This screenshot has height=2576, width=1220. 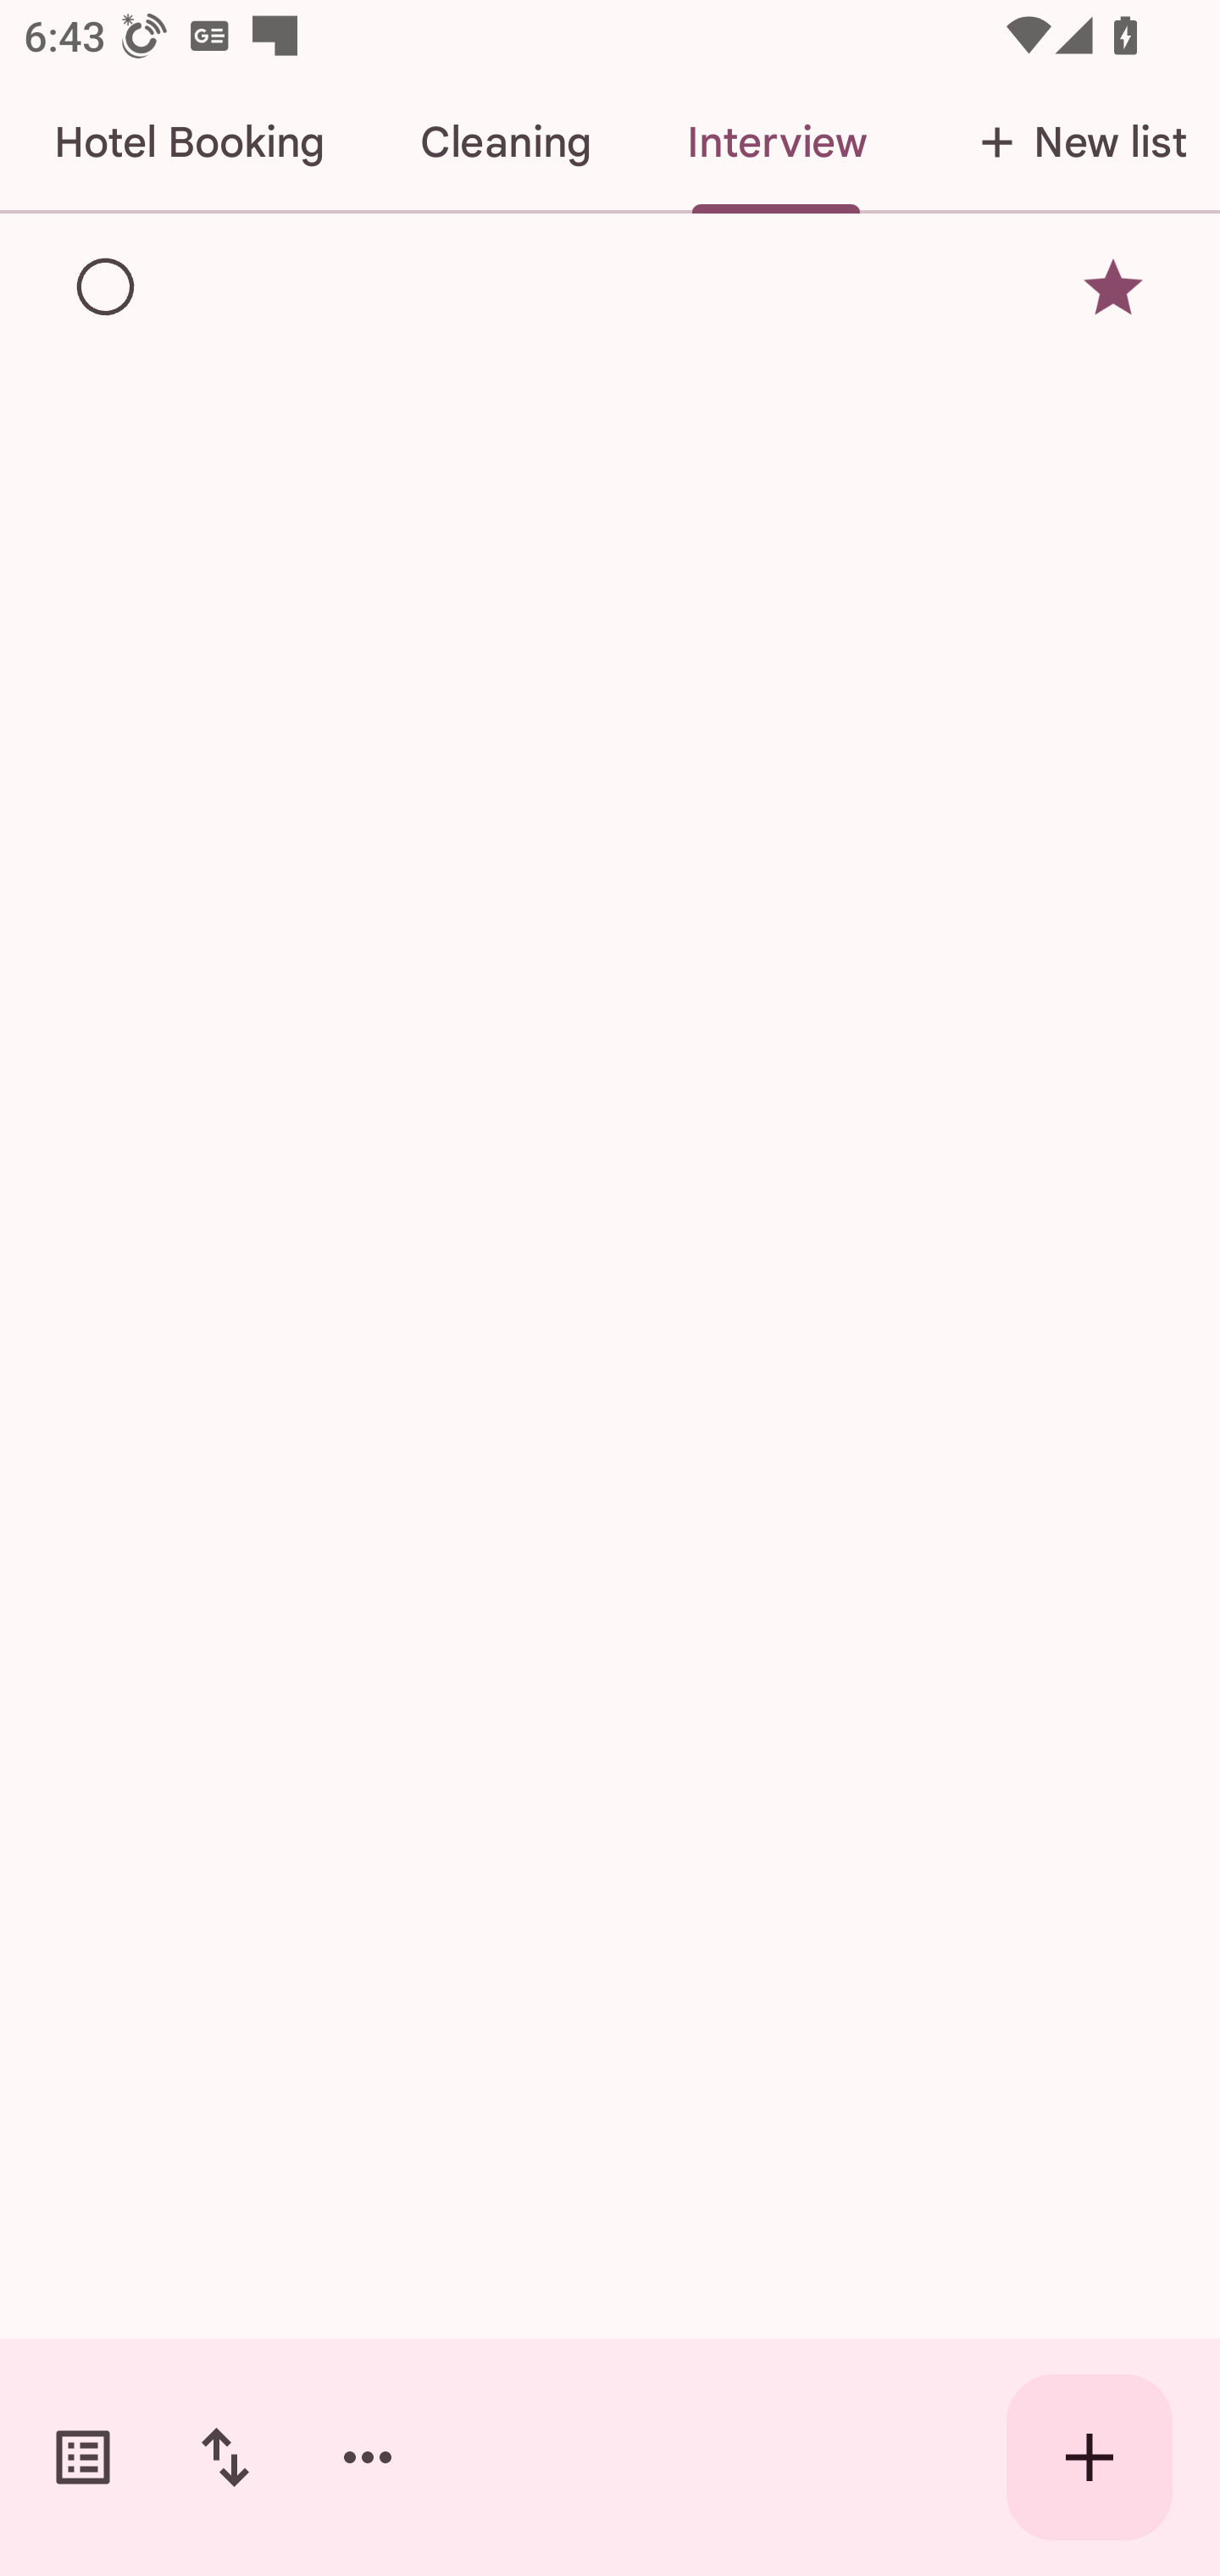 I want to click on (No title), Starred Remove star Mark as complete, so click(x=610, y=286).